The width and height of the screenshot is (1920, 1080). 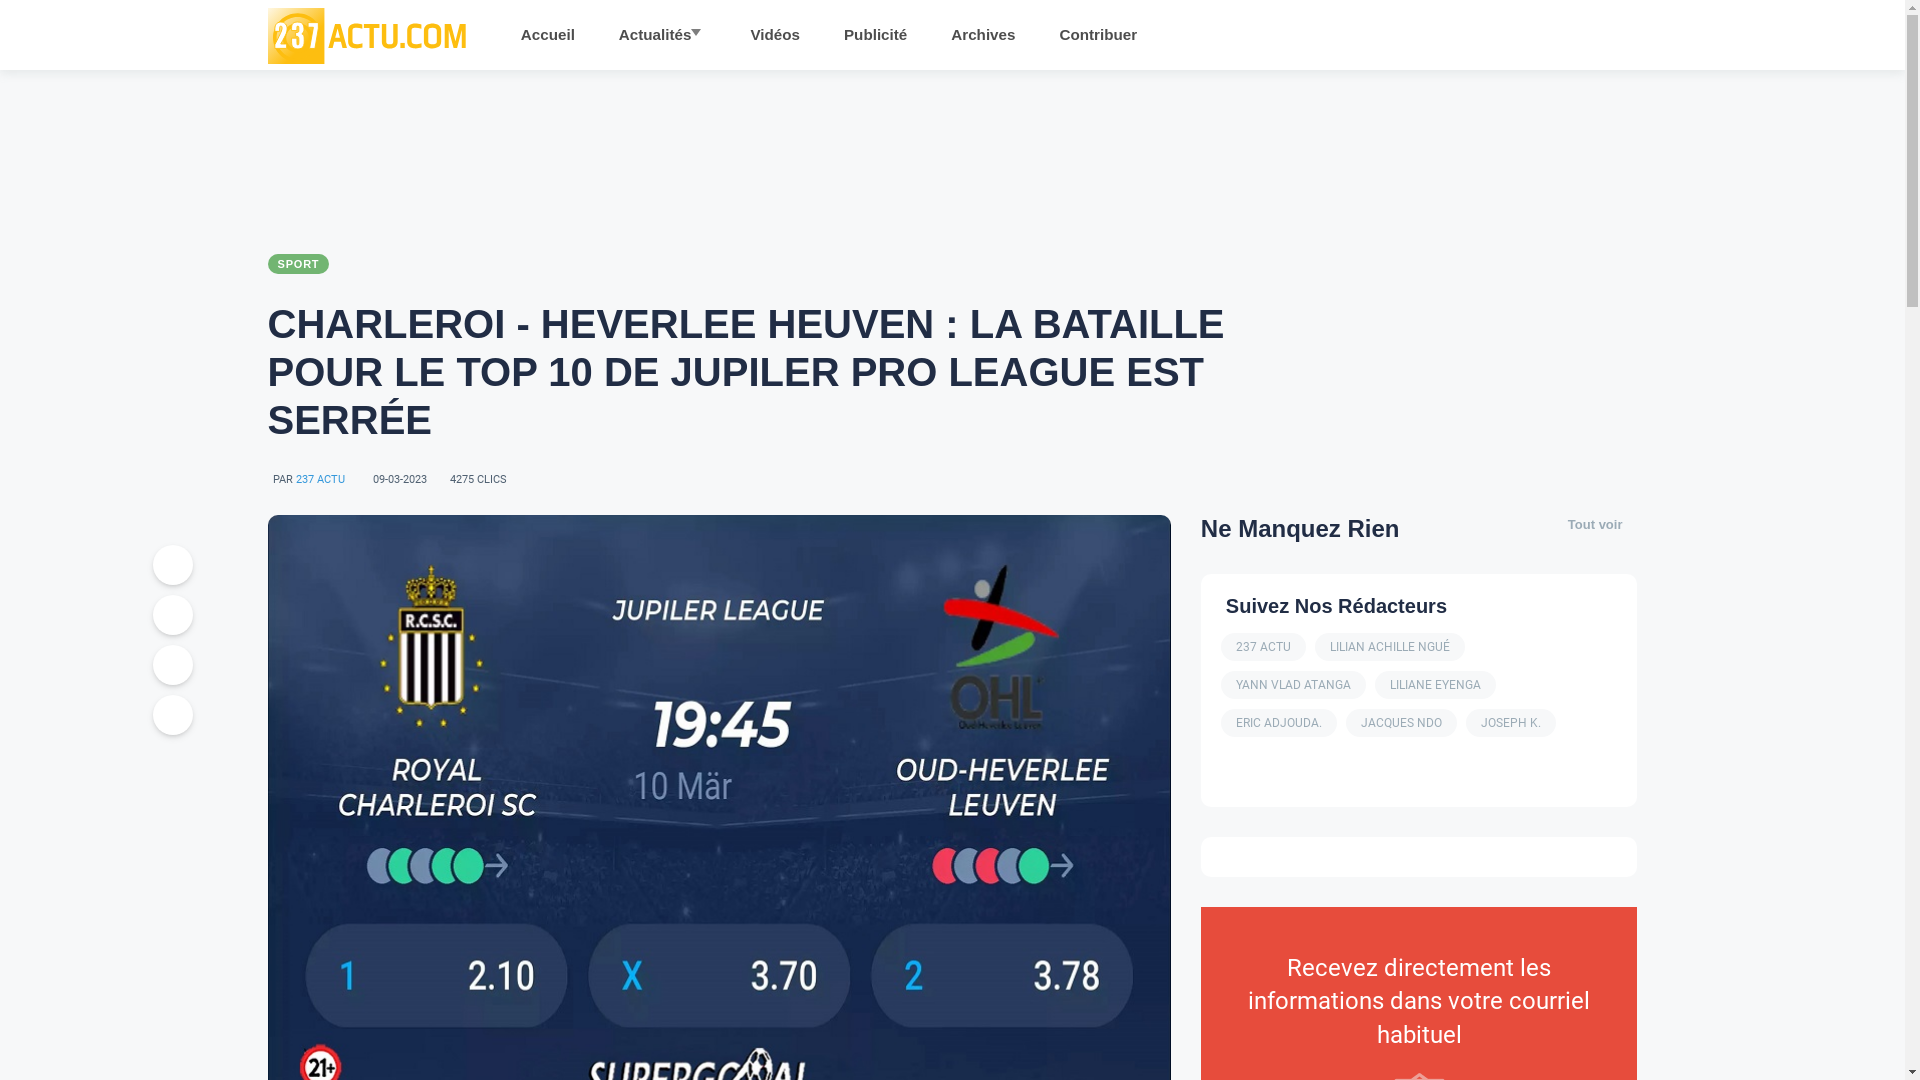 What do you see at coordinates (983, 42) in the screenshot?
I see `Archives` at bounding box center [983, 42].